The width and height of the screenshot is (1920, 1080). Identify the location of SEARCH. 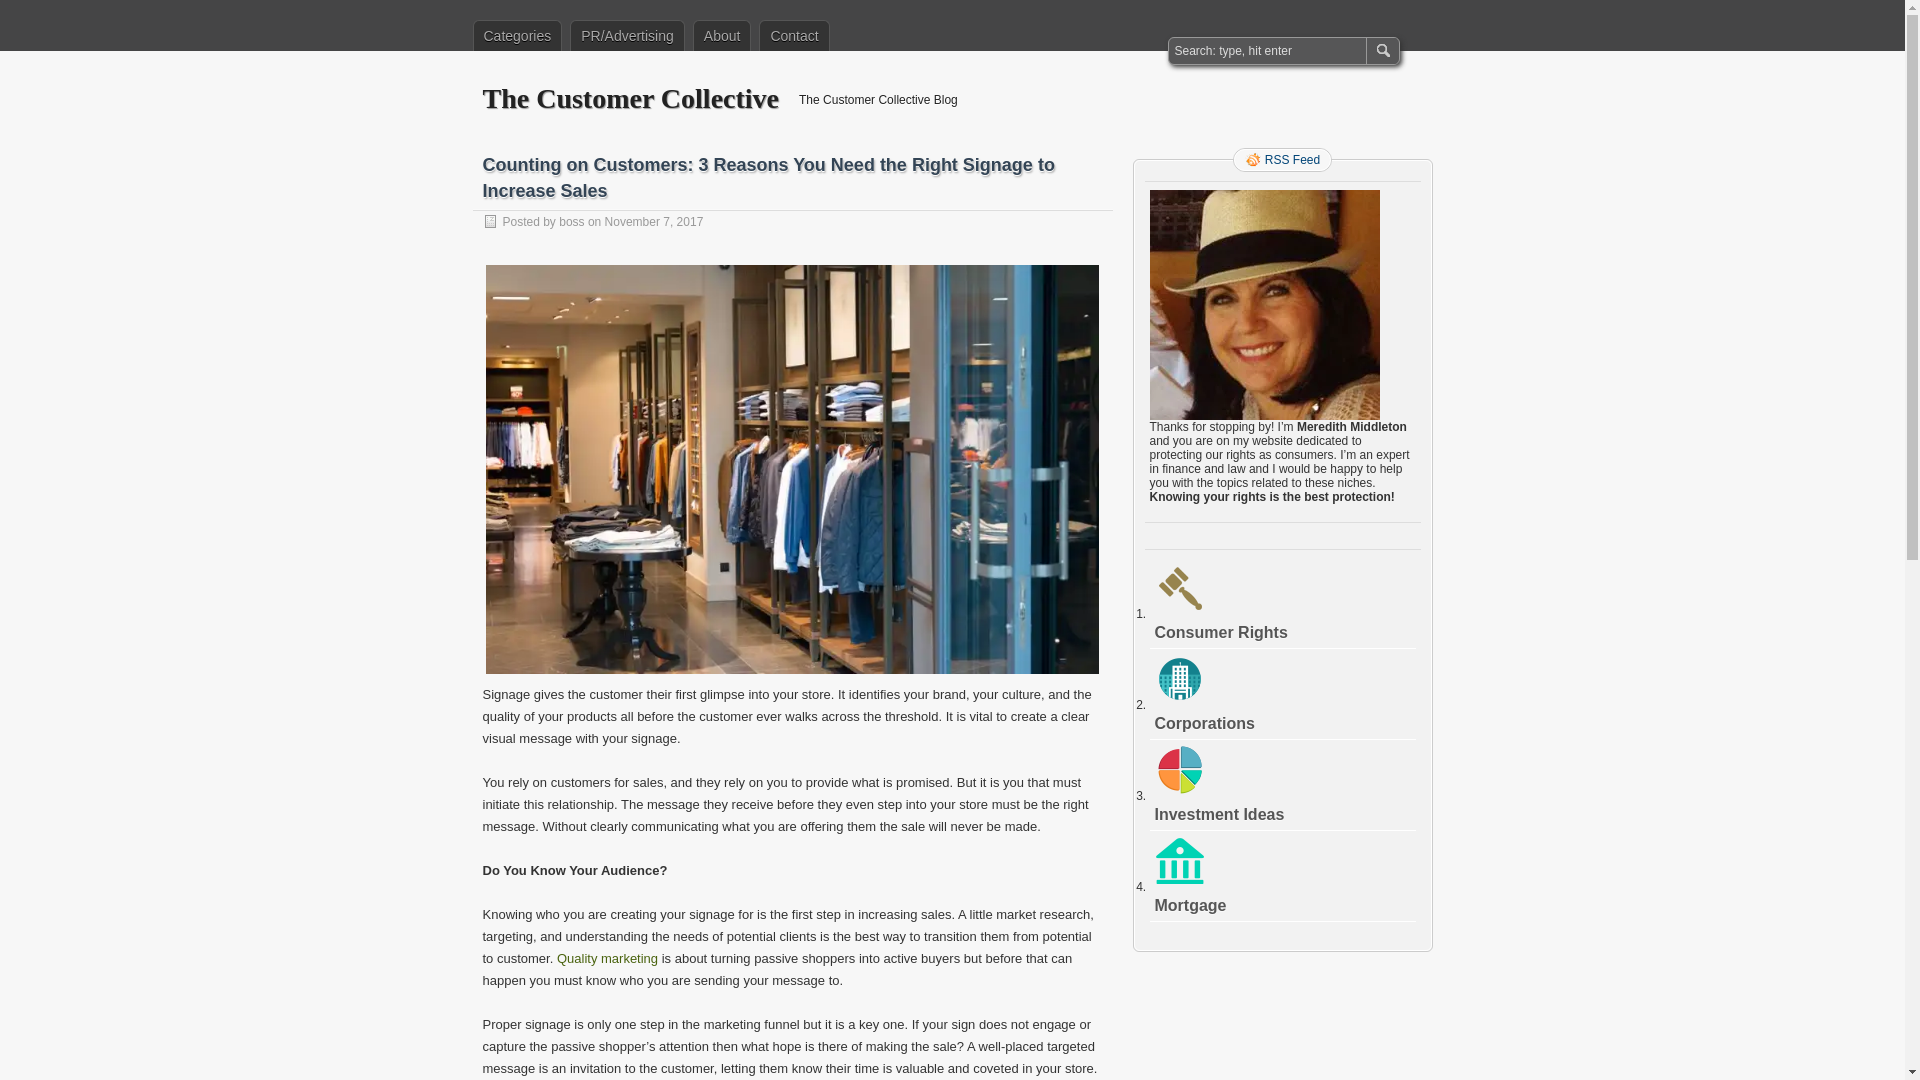
(1381, 50).